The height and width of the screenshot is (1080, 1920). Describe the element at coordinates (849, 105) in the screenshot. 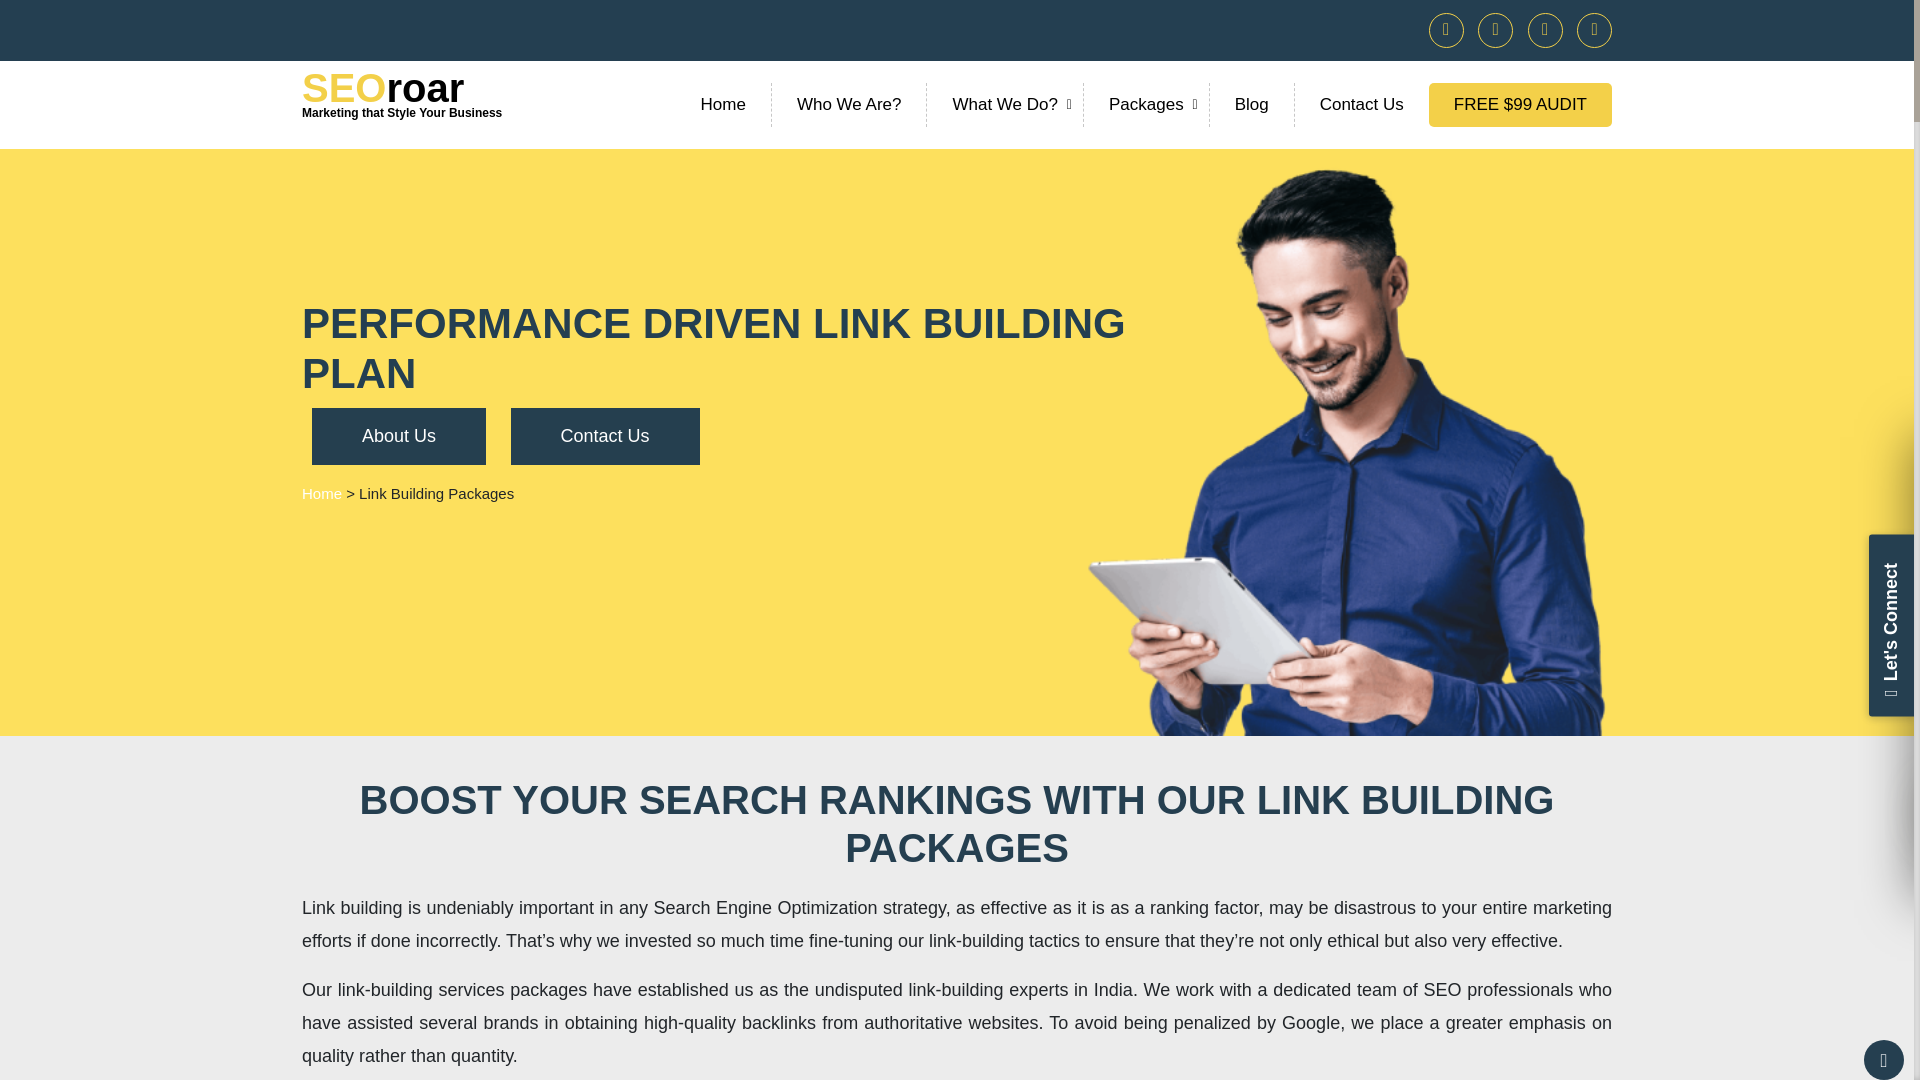

I see `Contact Us` at that location.